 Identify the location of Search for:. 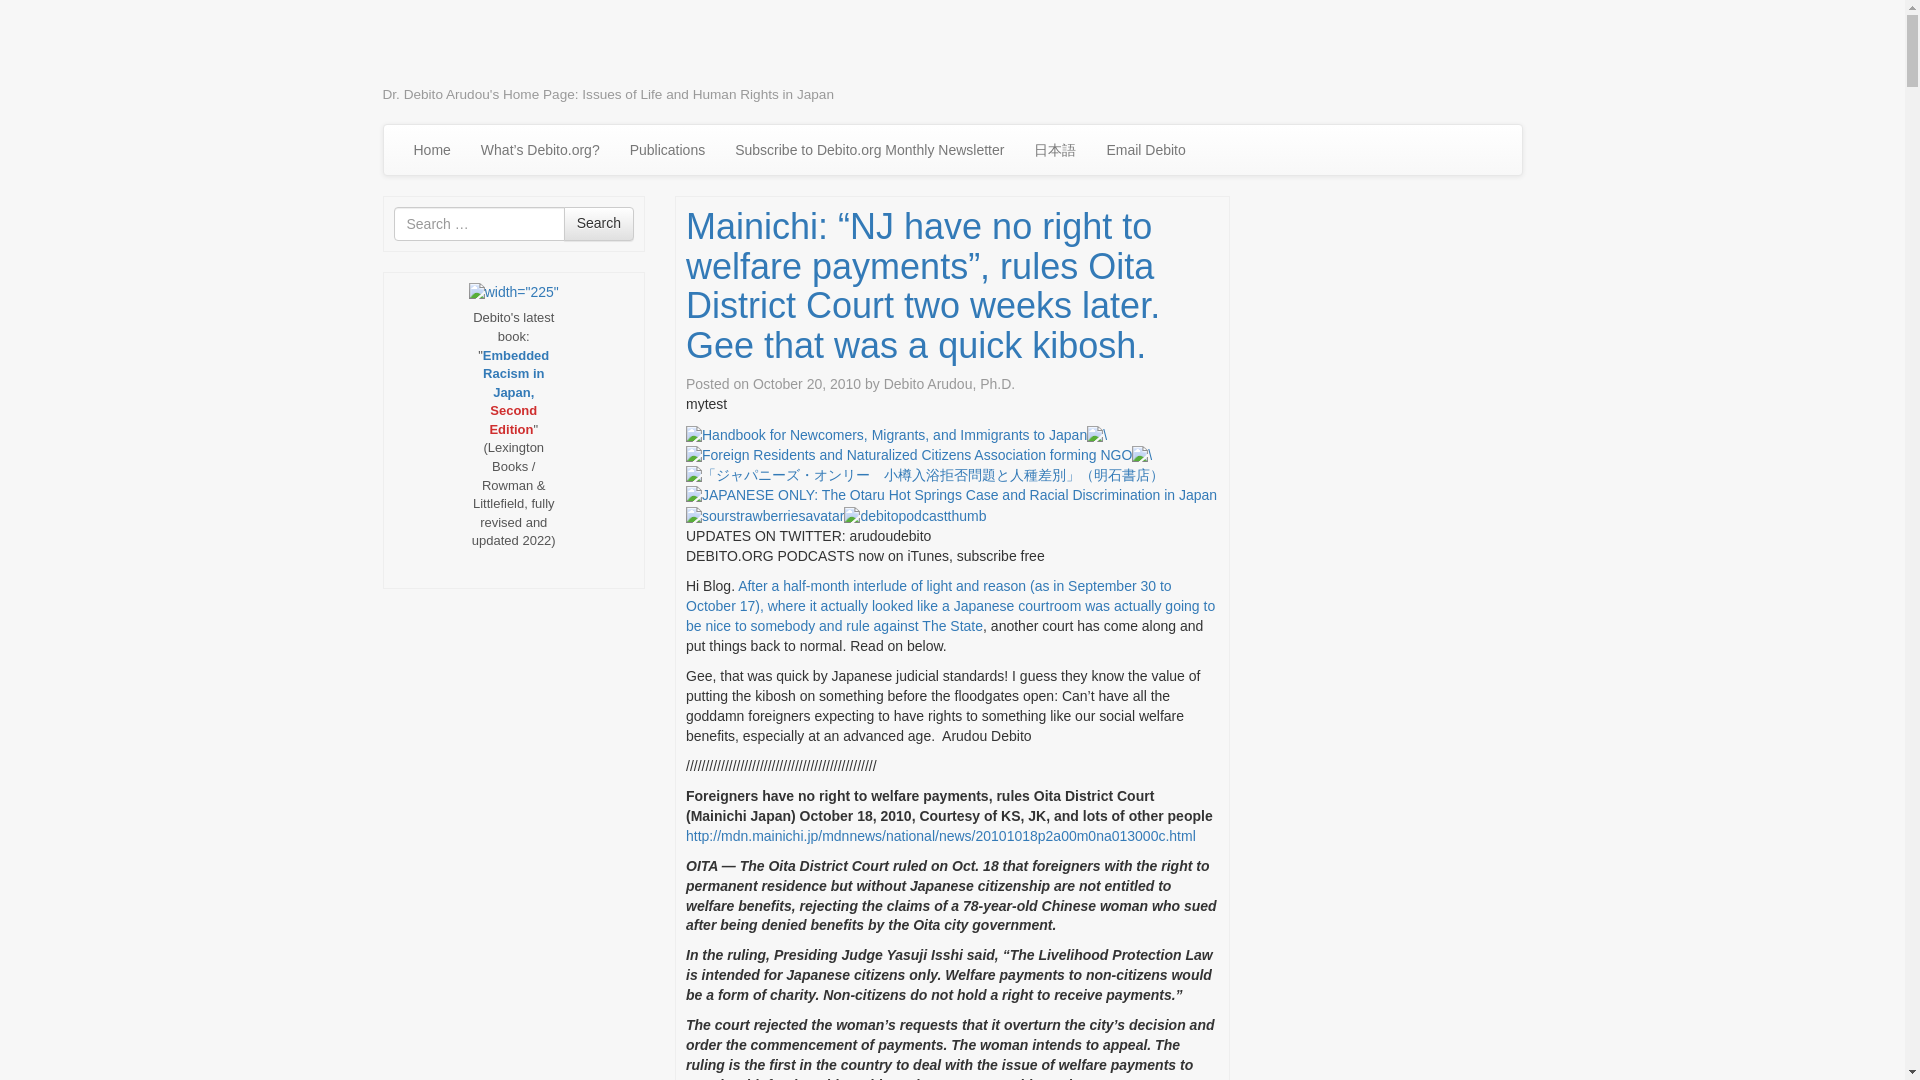
(478, 224).